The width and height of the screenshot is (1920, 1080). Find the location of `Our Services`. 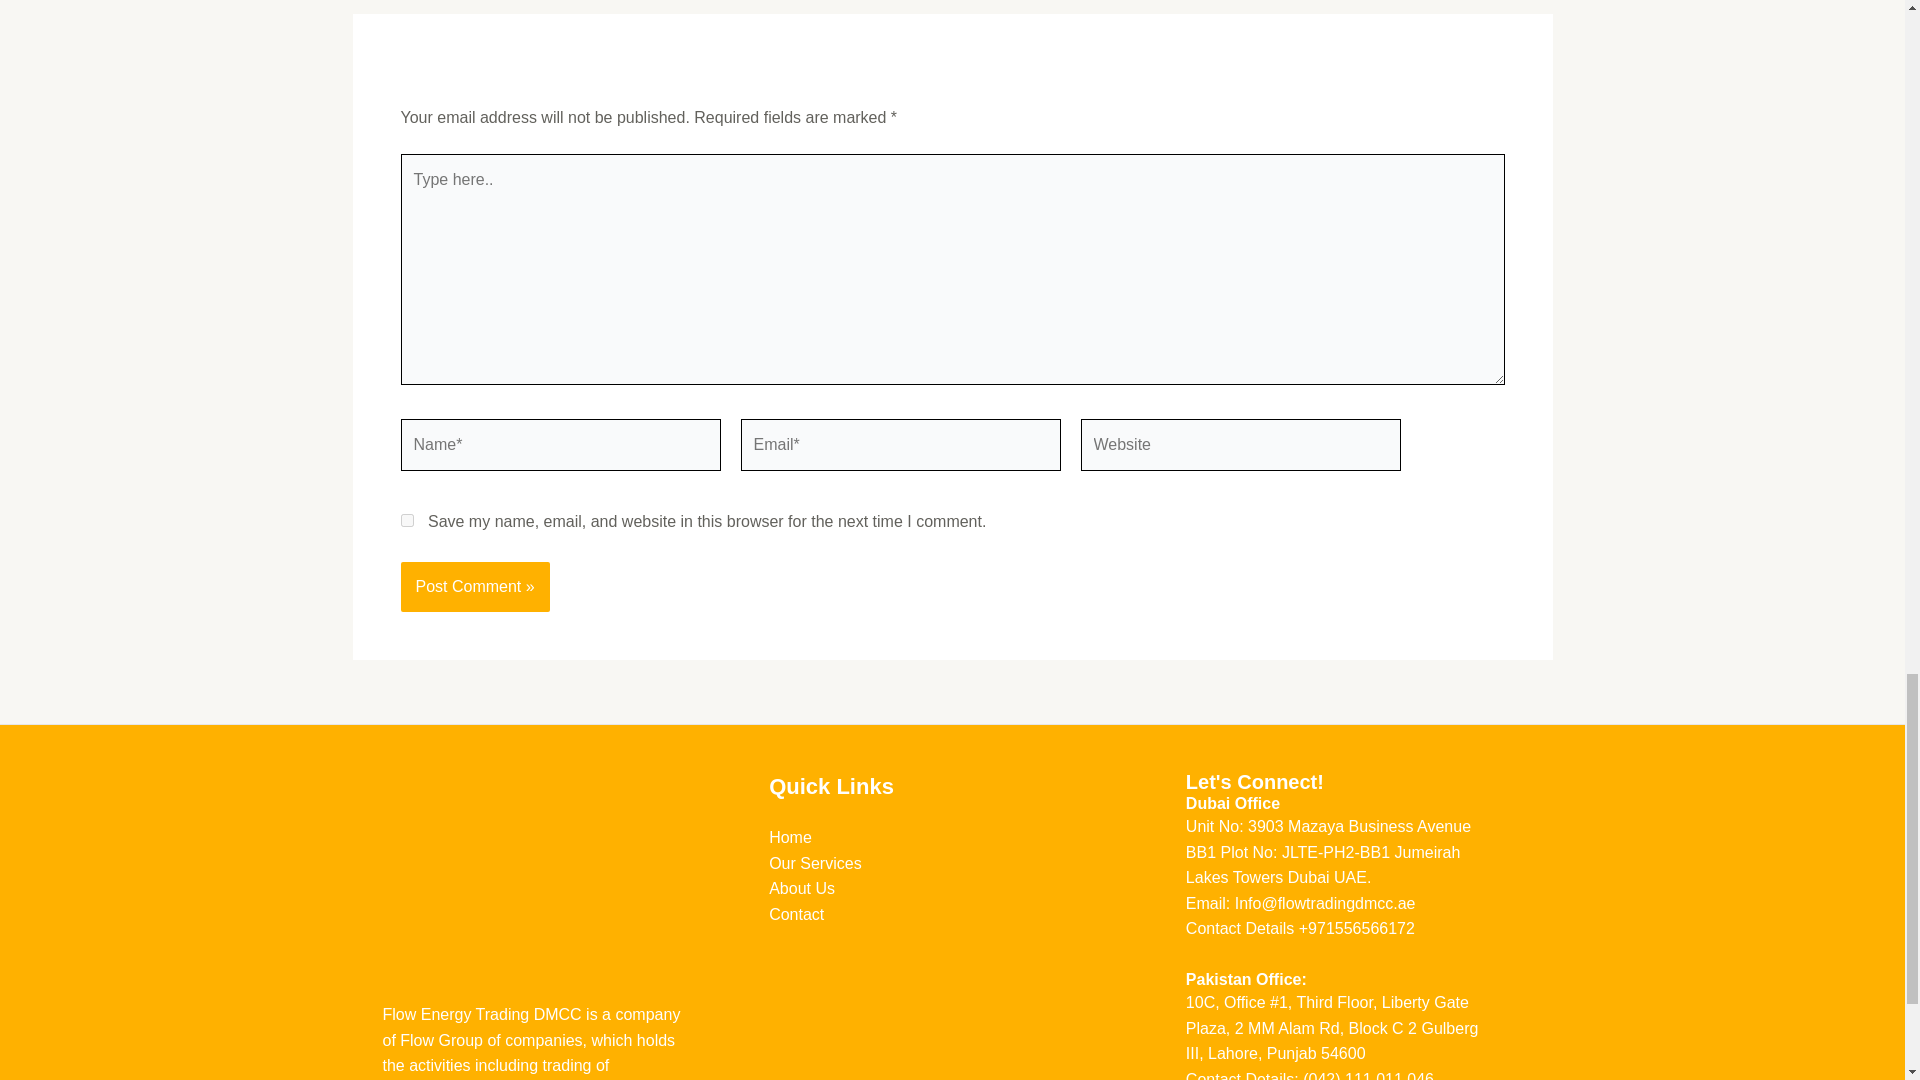

Our Services is located at coordinates (814, 863).